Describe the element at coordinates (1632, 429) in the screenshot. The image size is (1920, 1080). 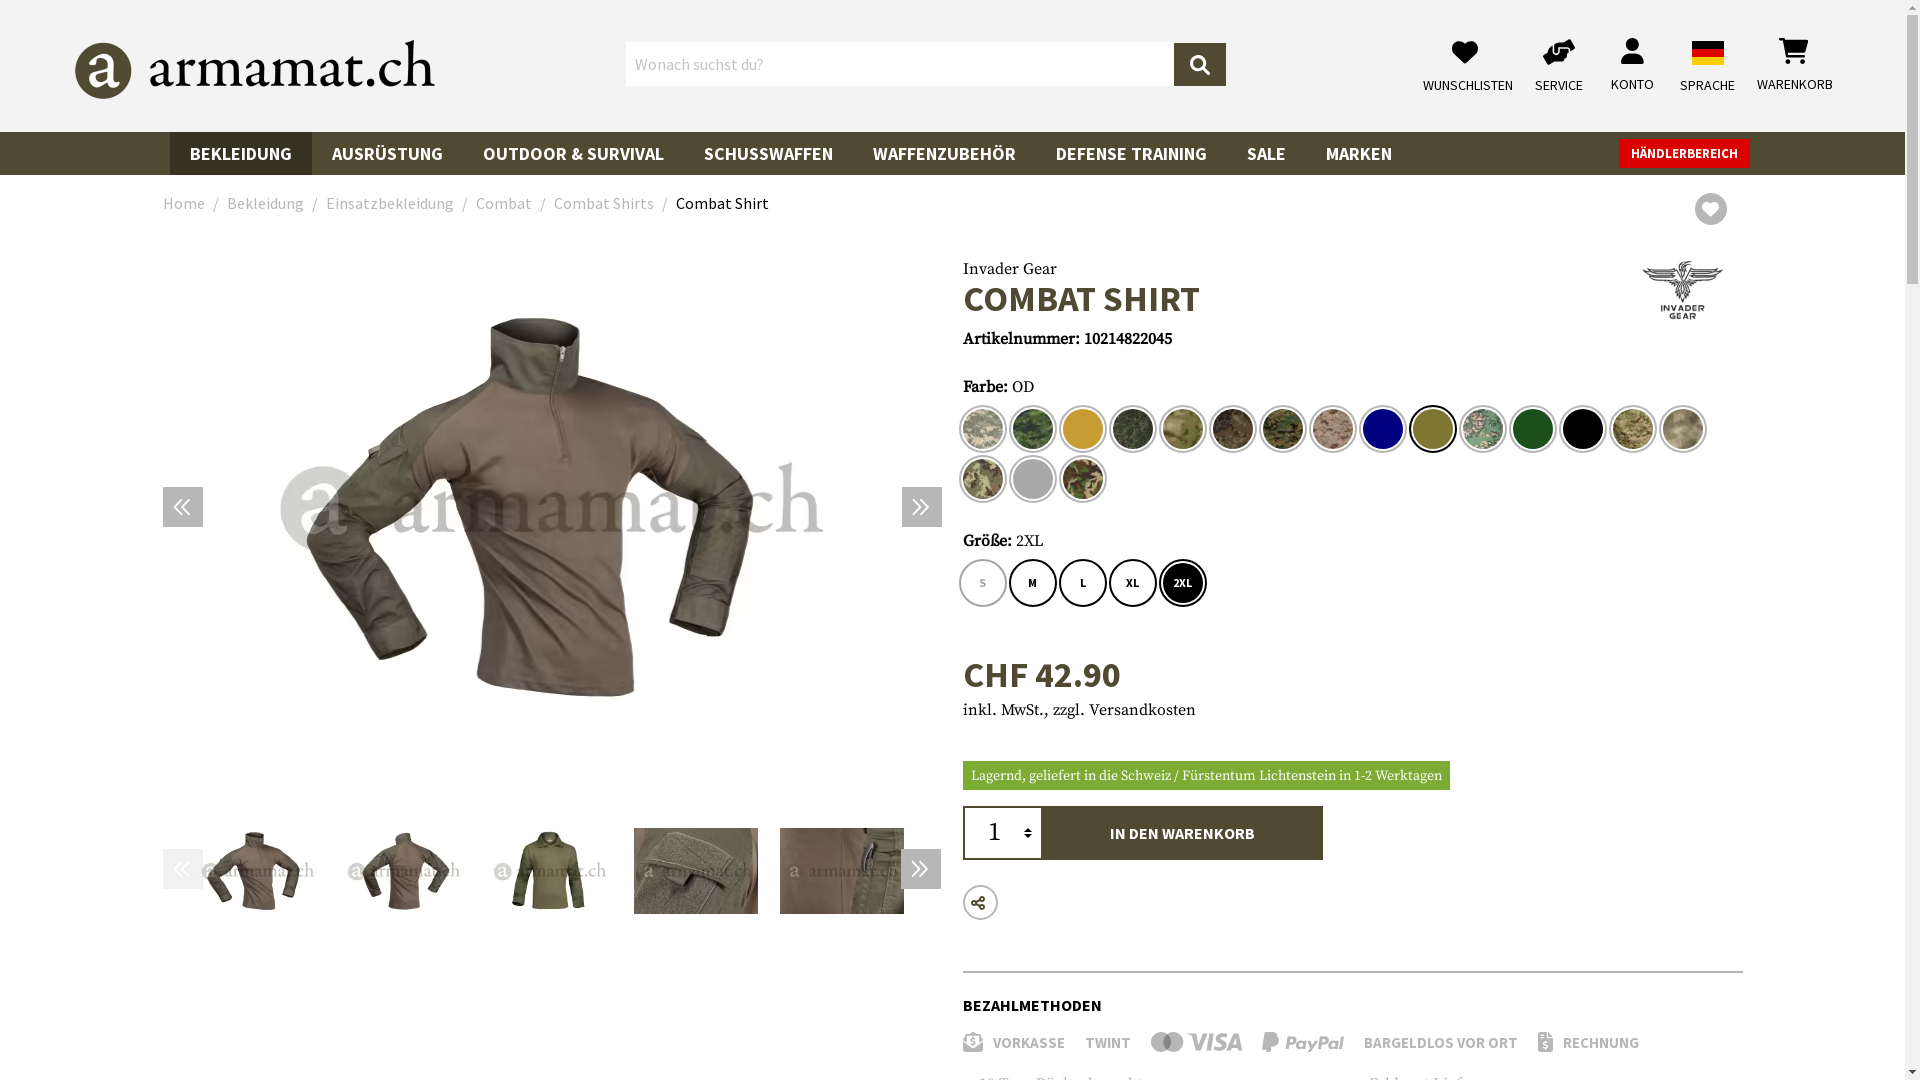
I see `Socom` at that location.